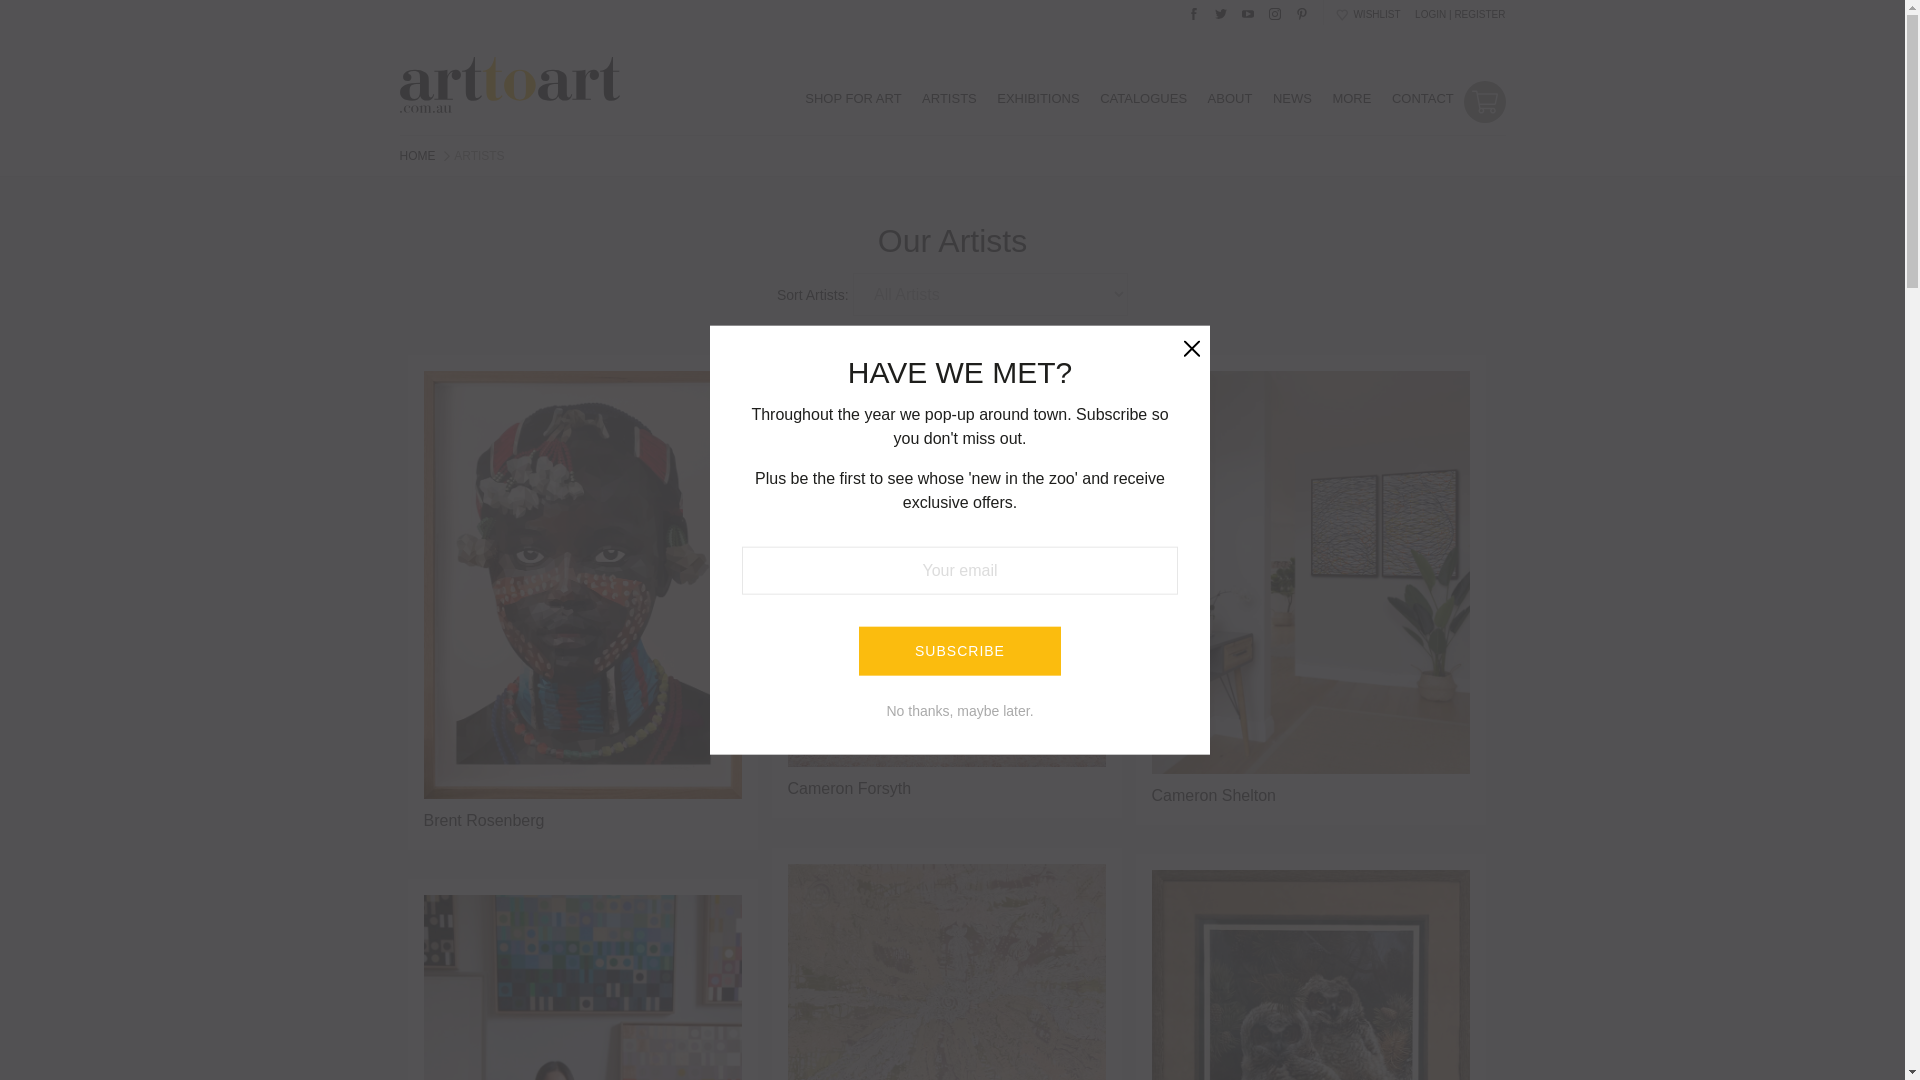 The width and height of the screenshot is (1920, 1080). I want to click on Like us on YouTube, so click(1248, 11).